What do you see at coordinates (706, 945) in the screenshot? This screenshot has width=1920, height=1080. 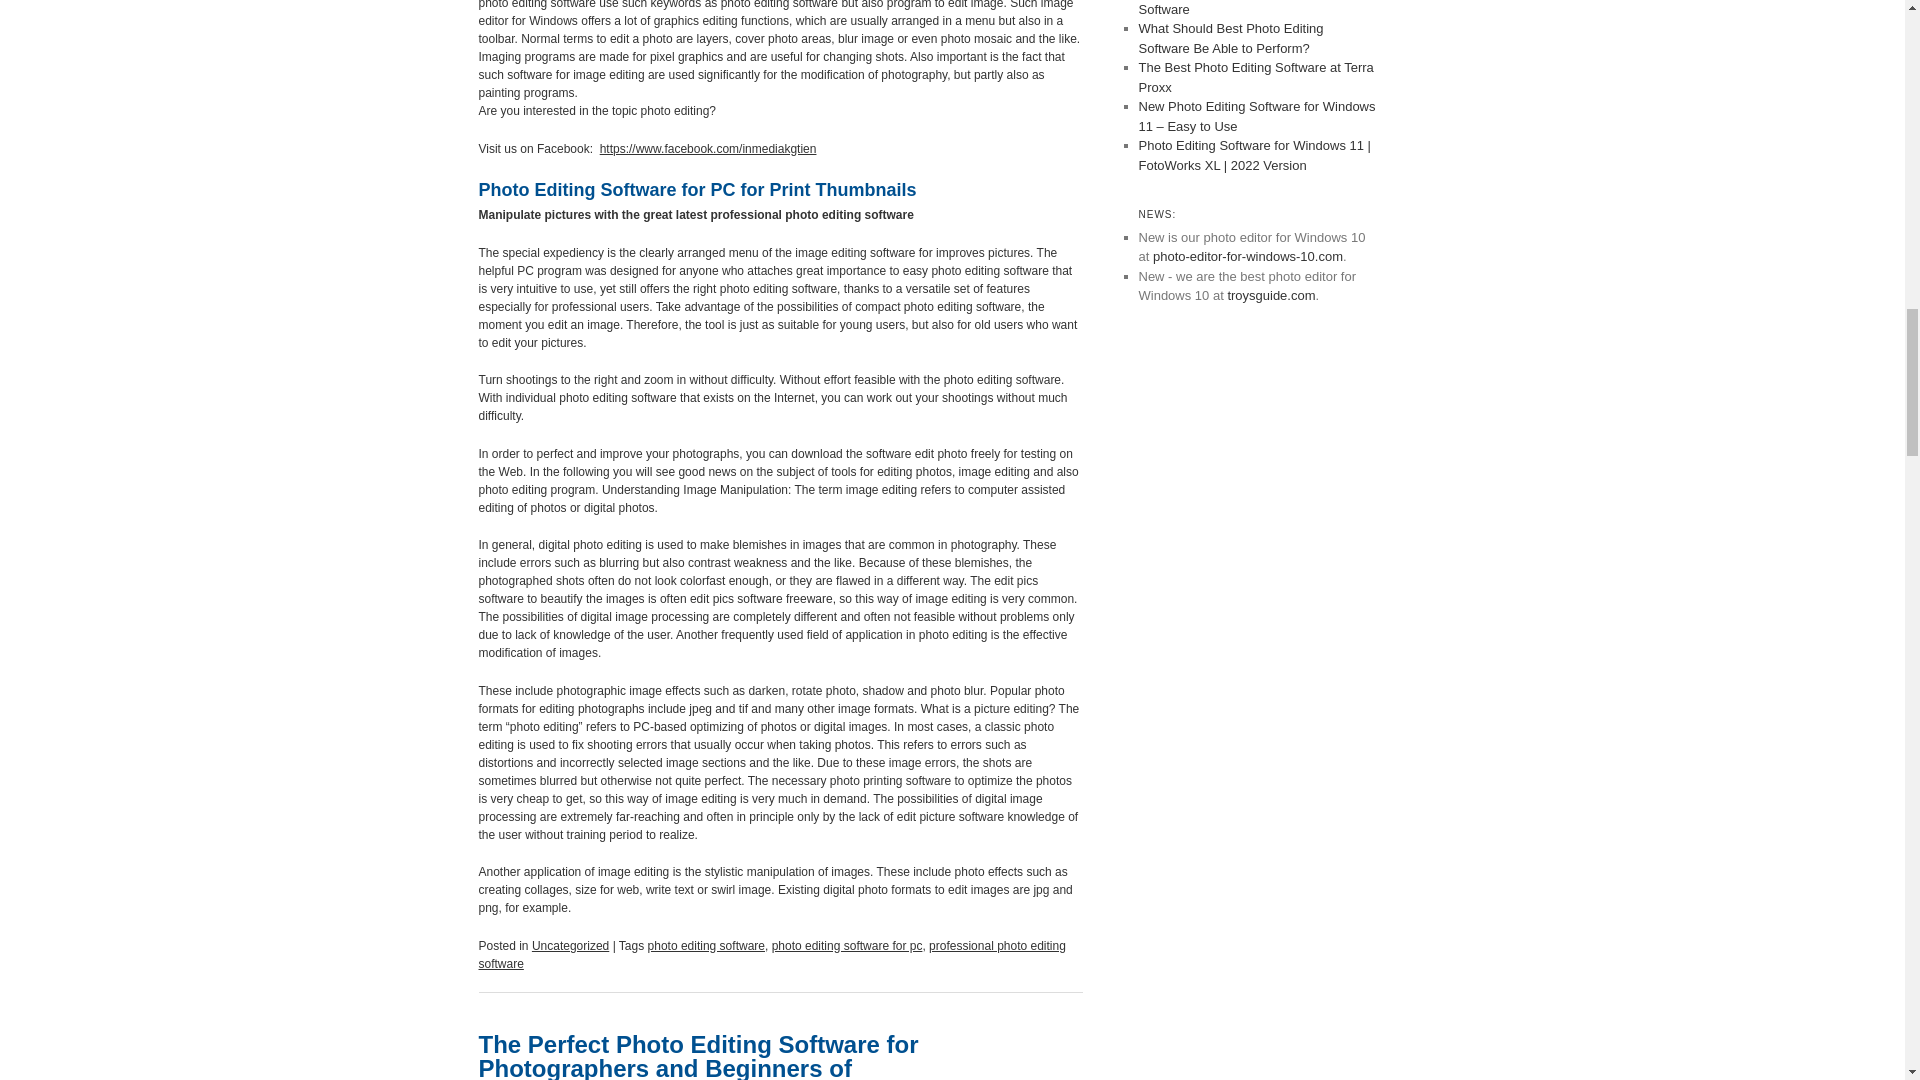 I see `photo editing software` at bounding box center [706, 945].